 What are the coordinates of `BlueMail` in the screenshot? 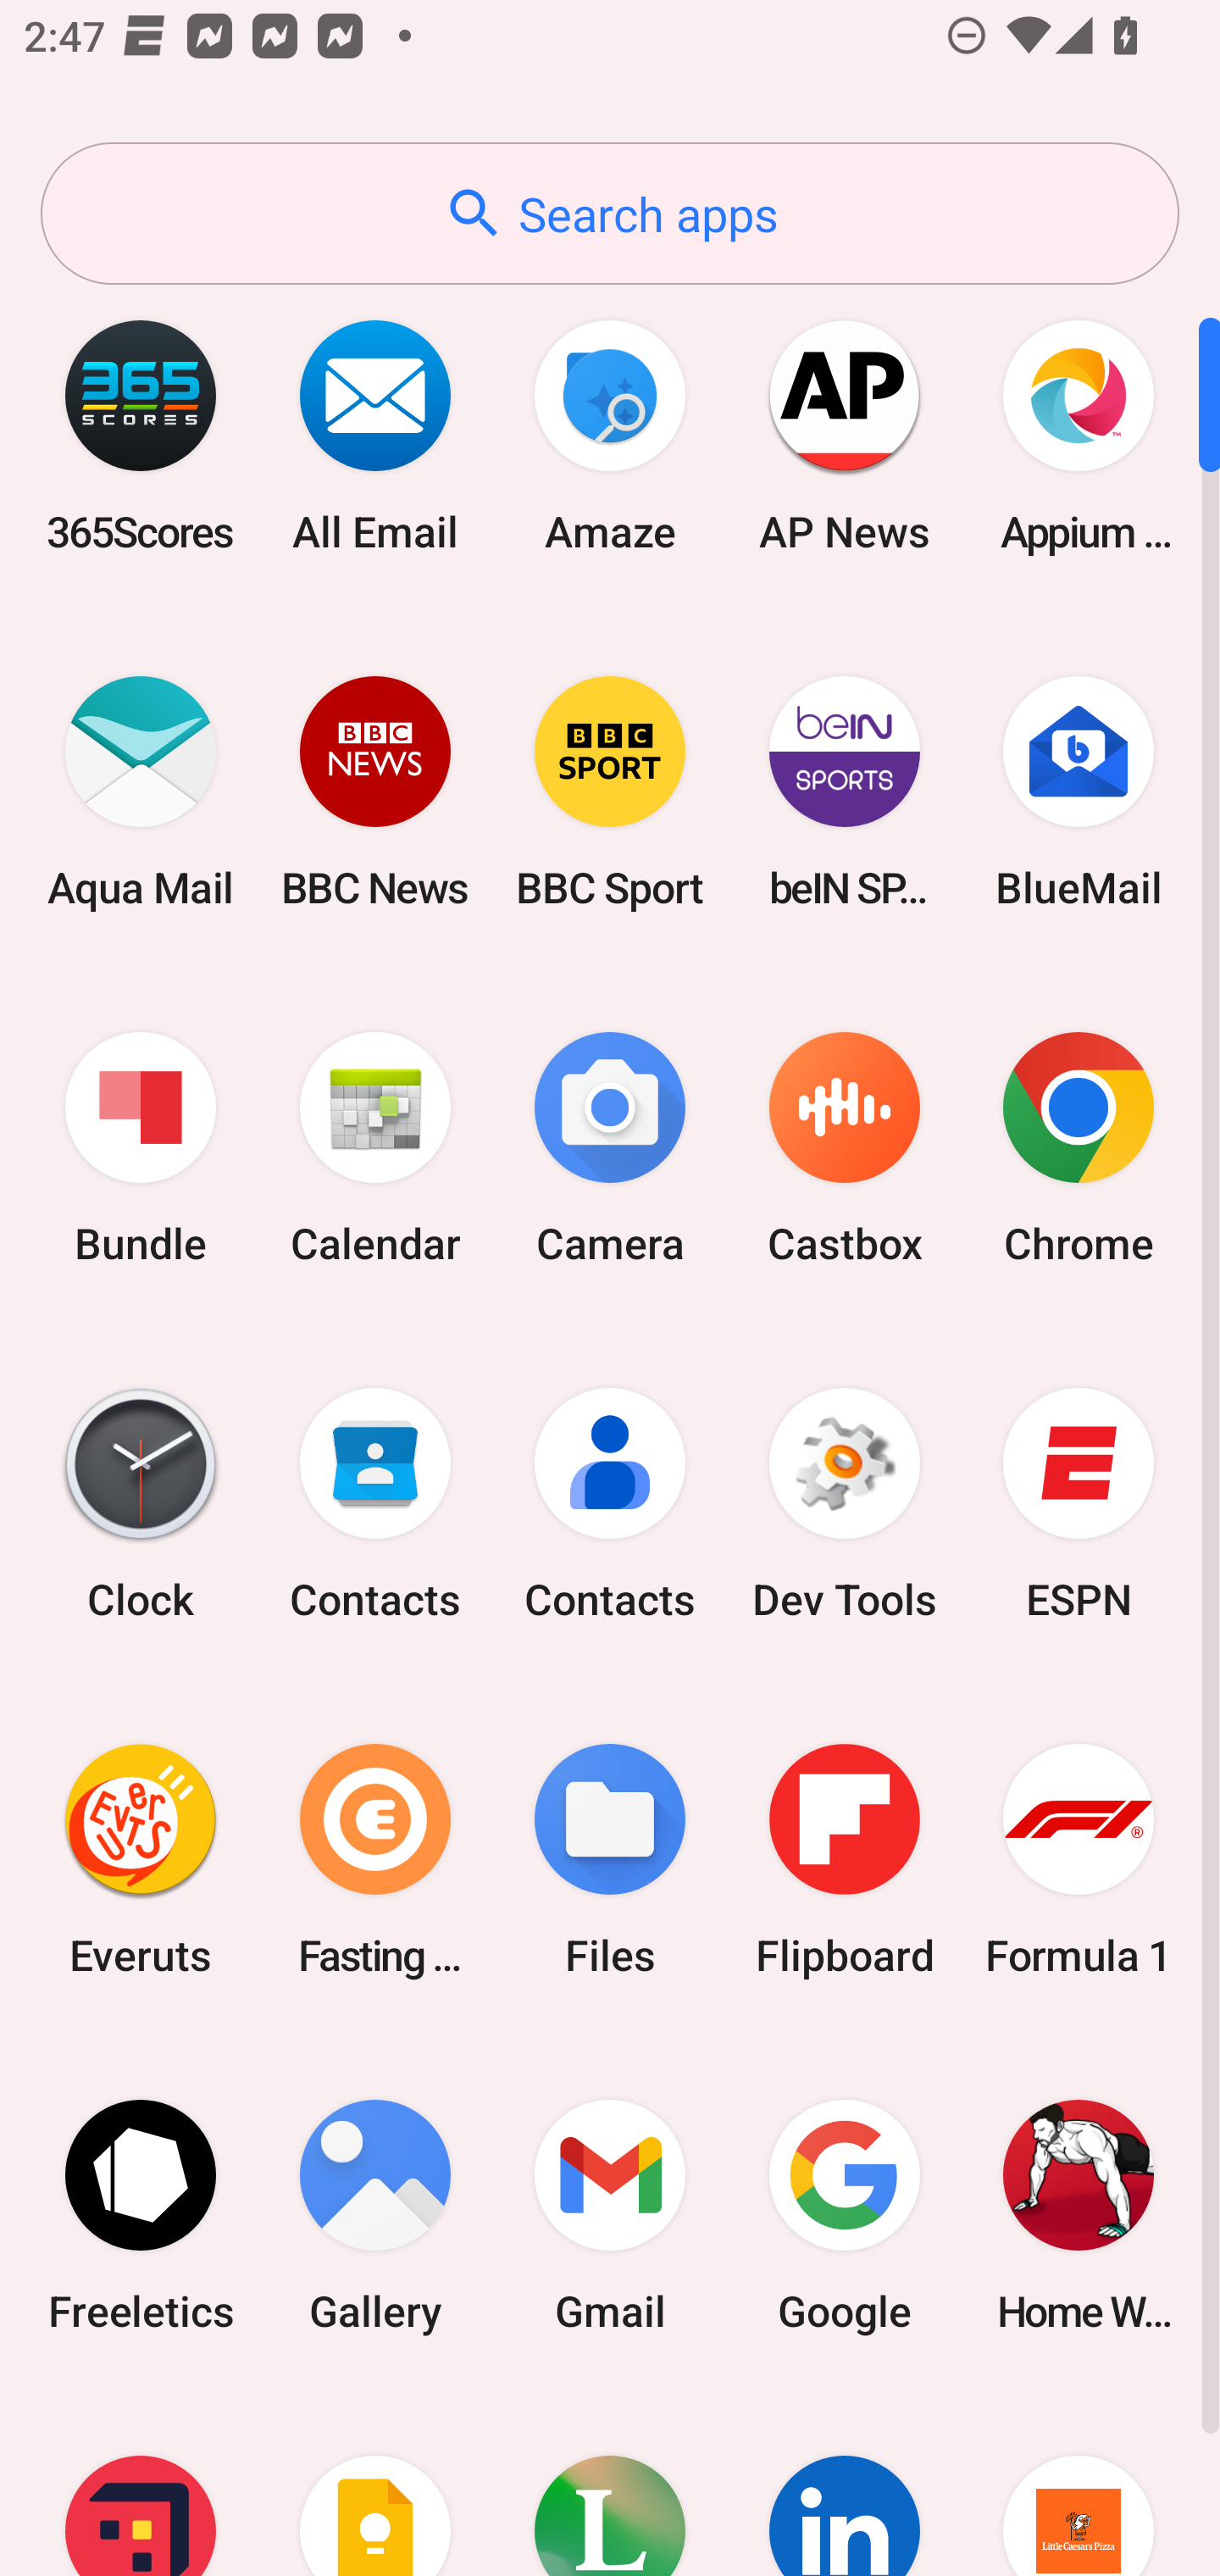 It's located at (1079, 791).